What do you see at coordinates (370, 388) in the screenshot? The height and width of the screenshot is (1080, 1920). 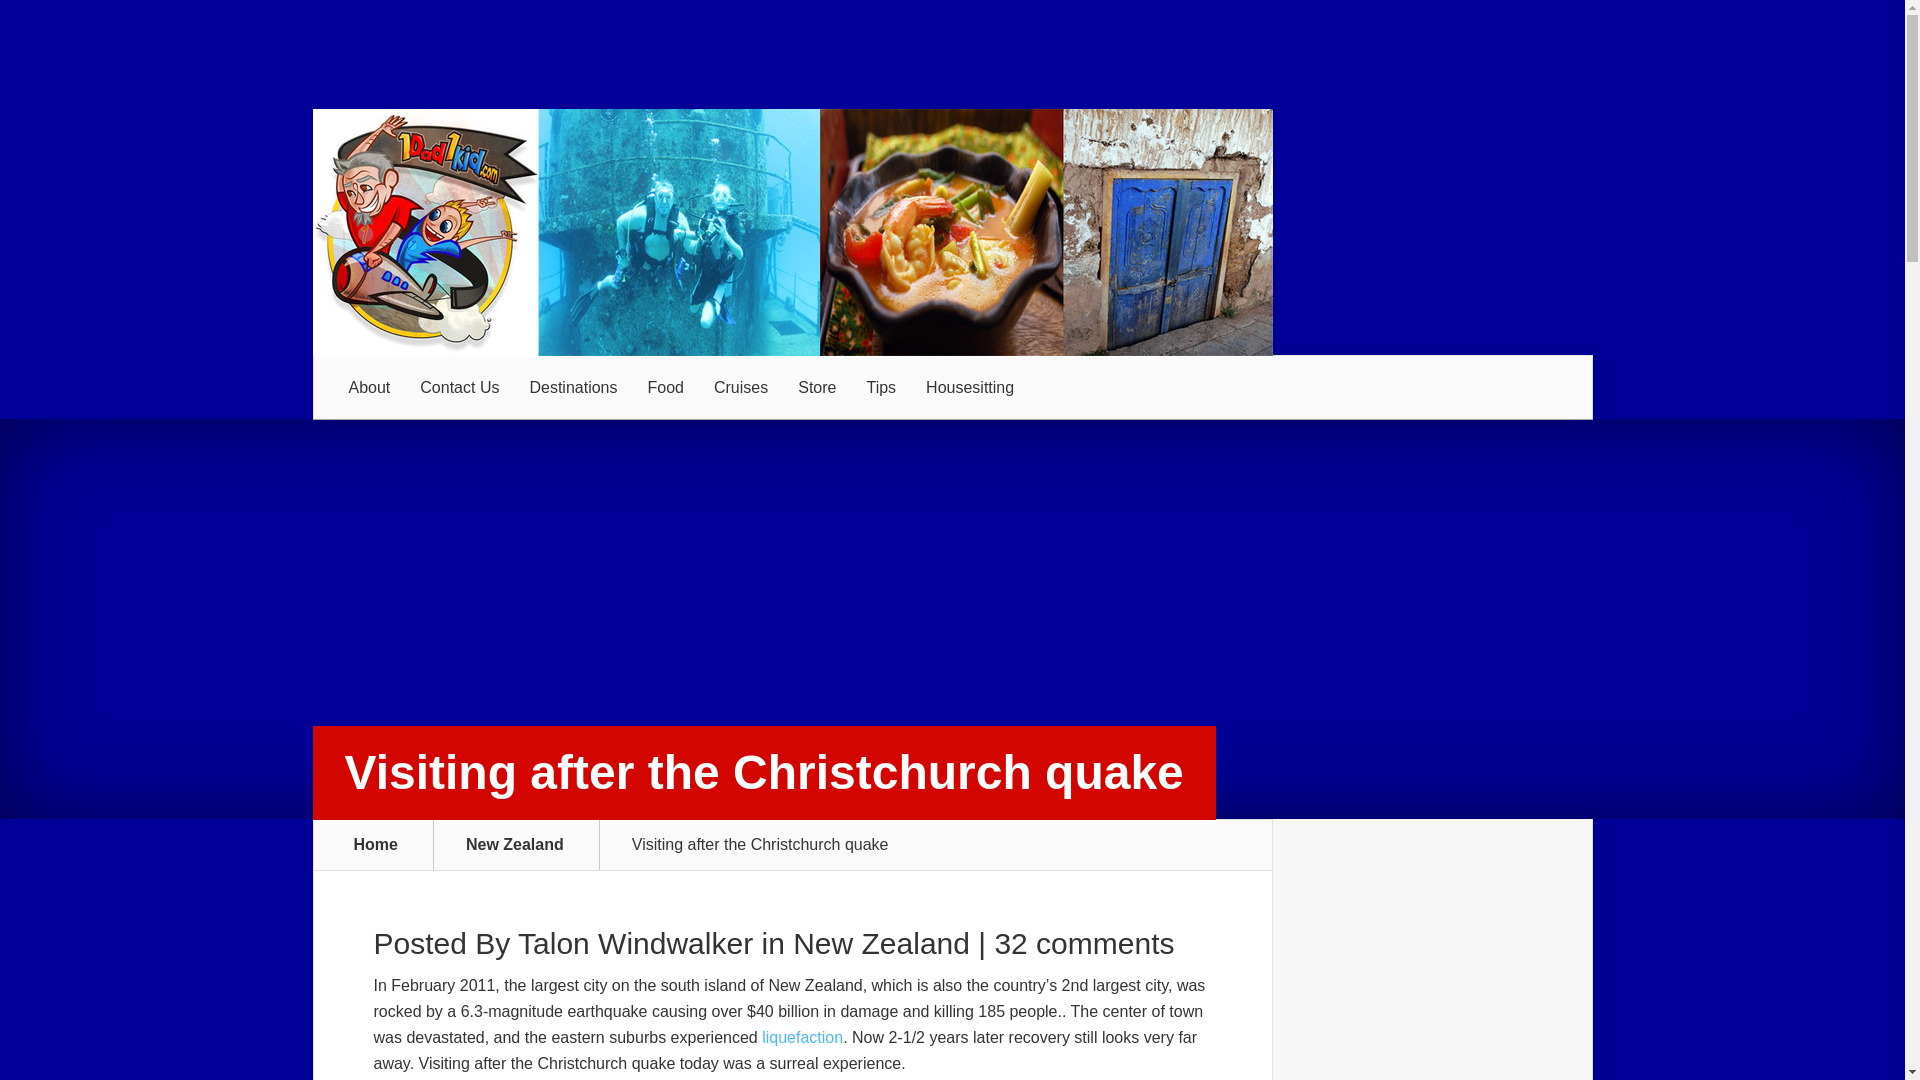 I see `About` at bounding box center [370, 388].